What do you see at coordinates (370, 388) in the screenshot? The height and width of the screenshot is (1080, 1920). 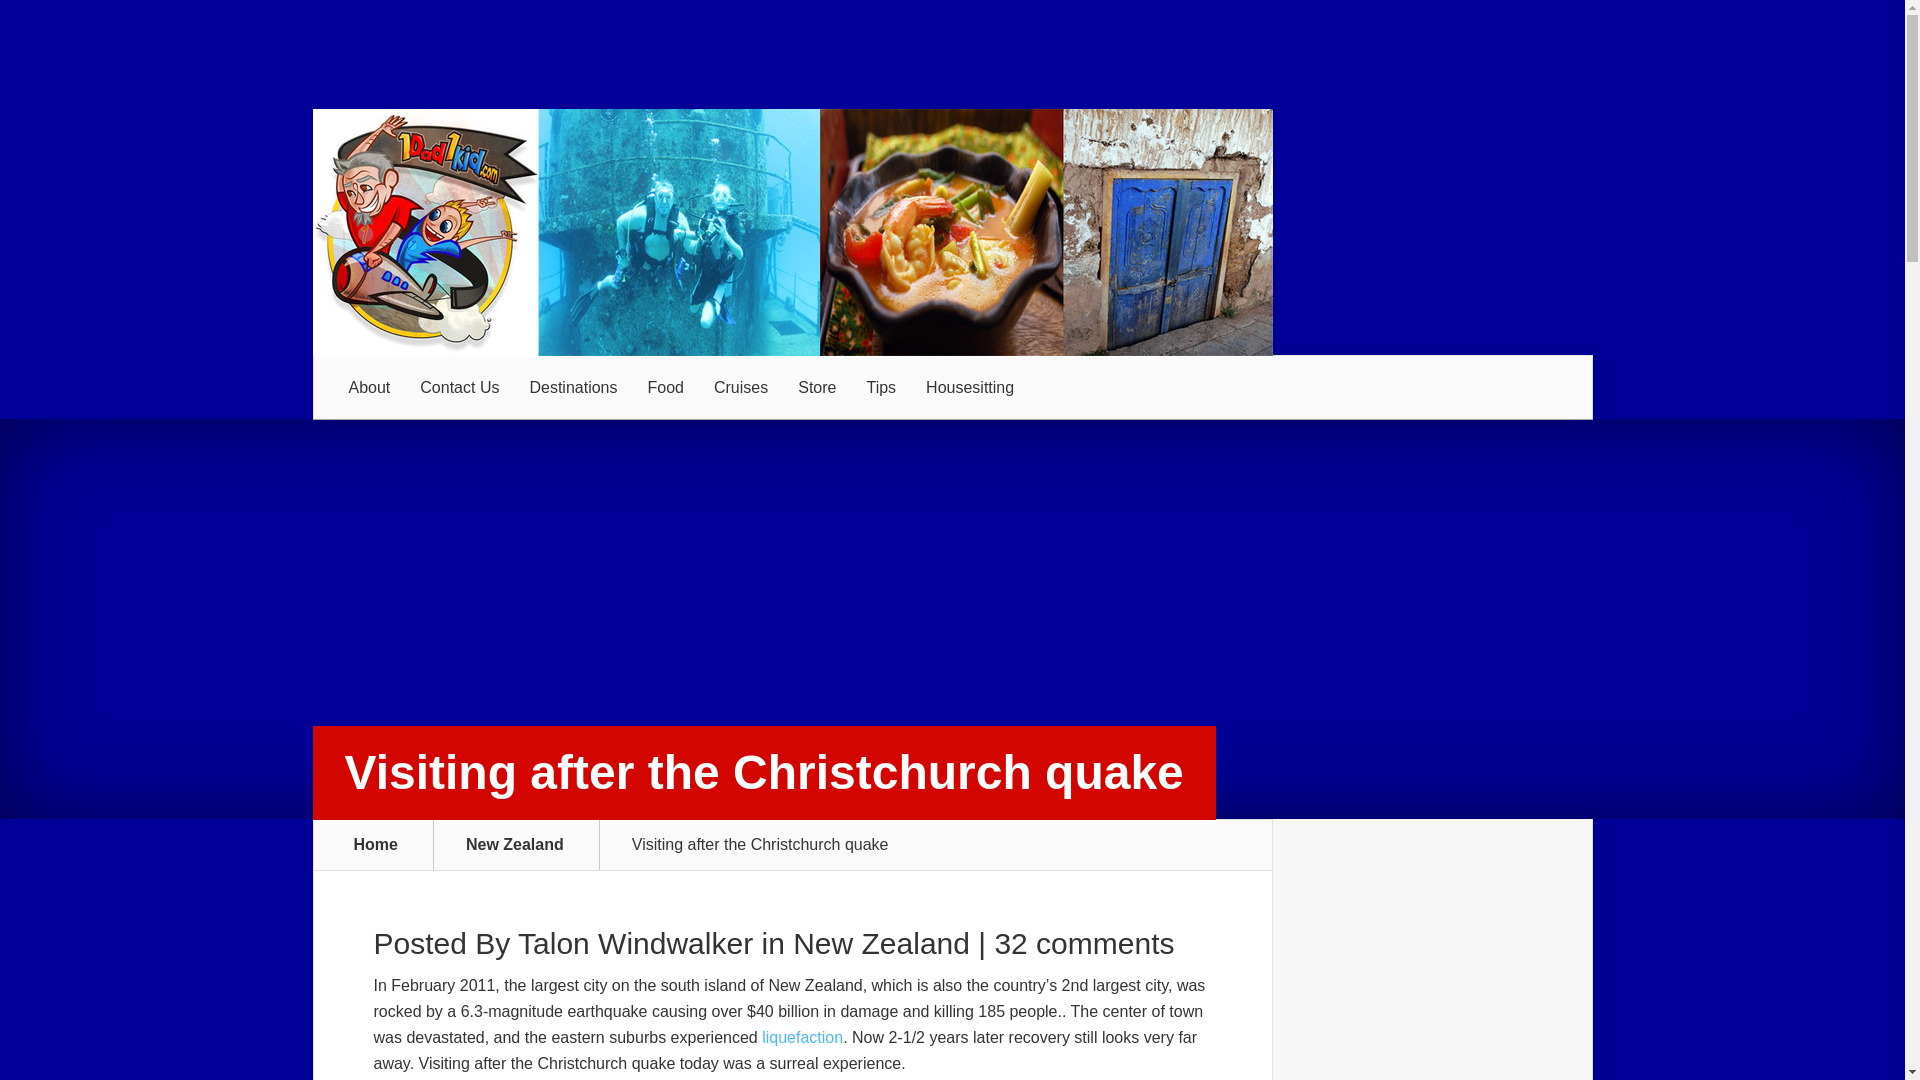 I see `About` at bounding box center [370, 388].